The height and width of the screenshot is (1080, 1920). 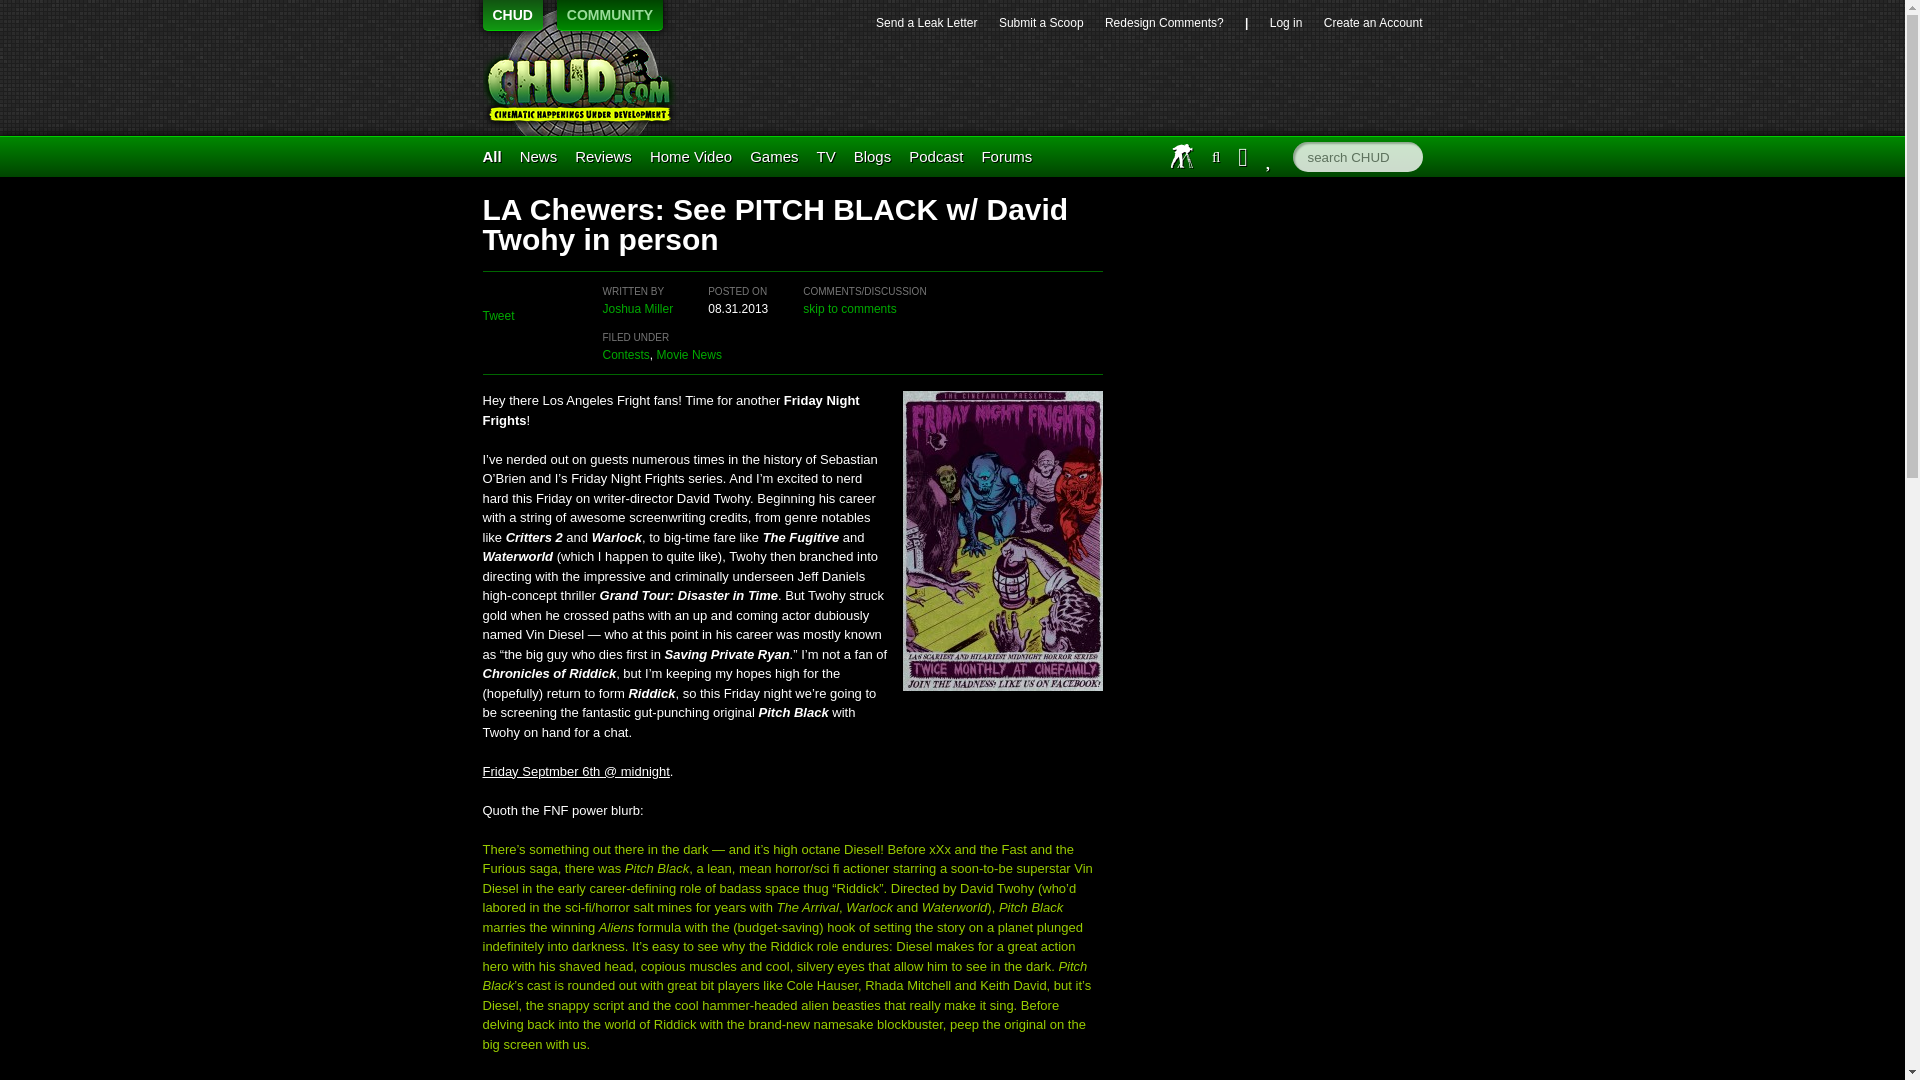 What do you see at coordinates (688, 354) in the screenshot?
I see `Movie News` at bounding box center [688, 354].